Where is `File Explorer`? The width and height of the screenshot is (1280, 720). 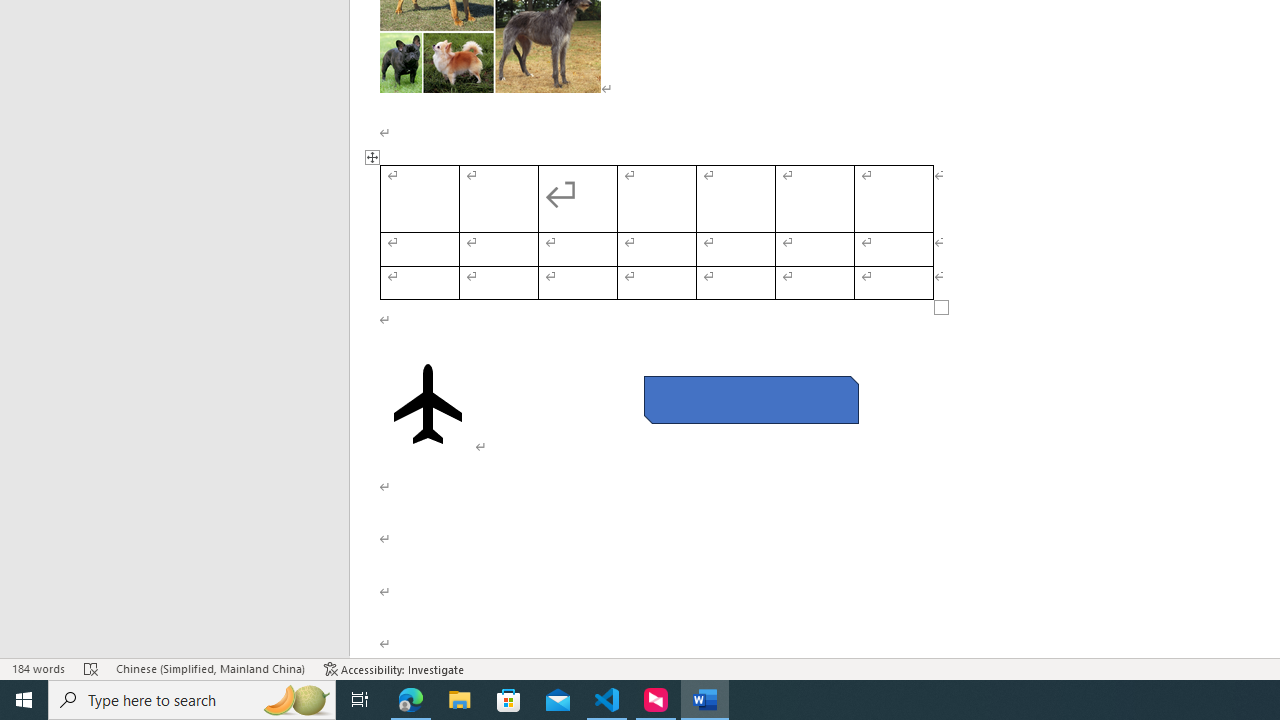
File Explorer is located at coordinates (460, 700).